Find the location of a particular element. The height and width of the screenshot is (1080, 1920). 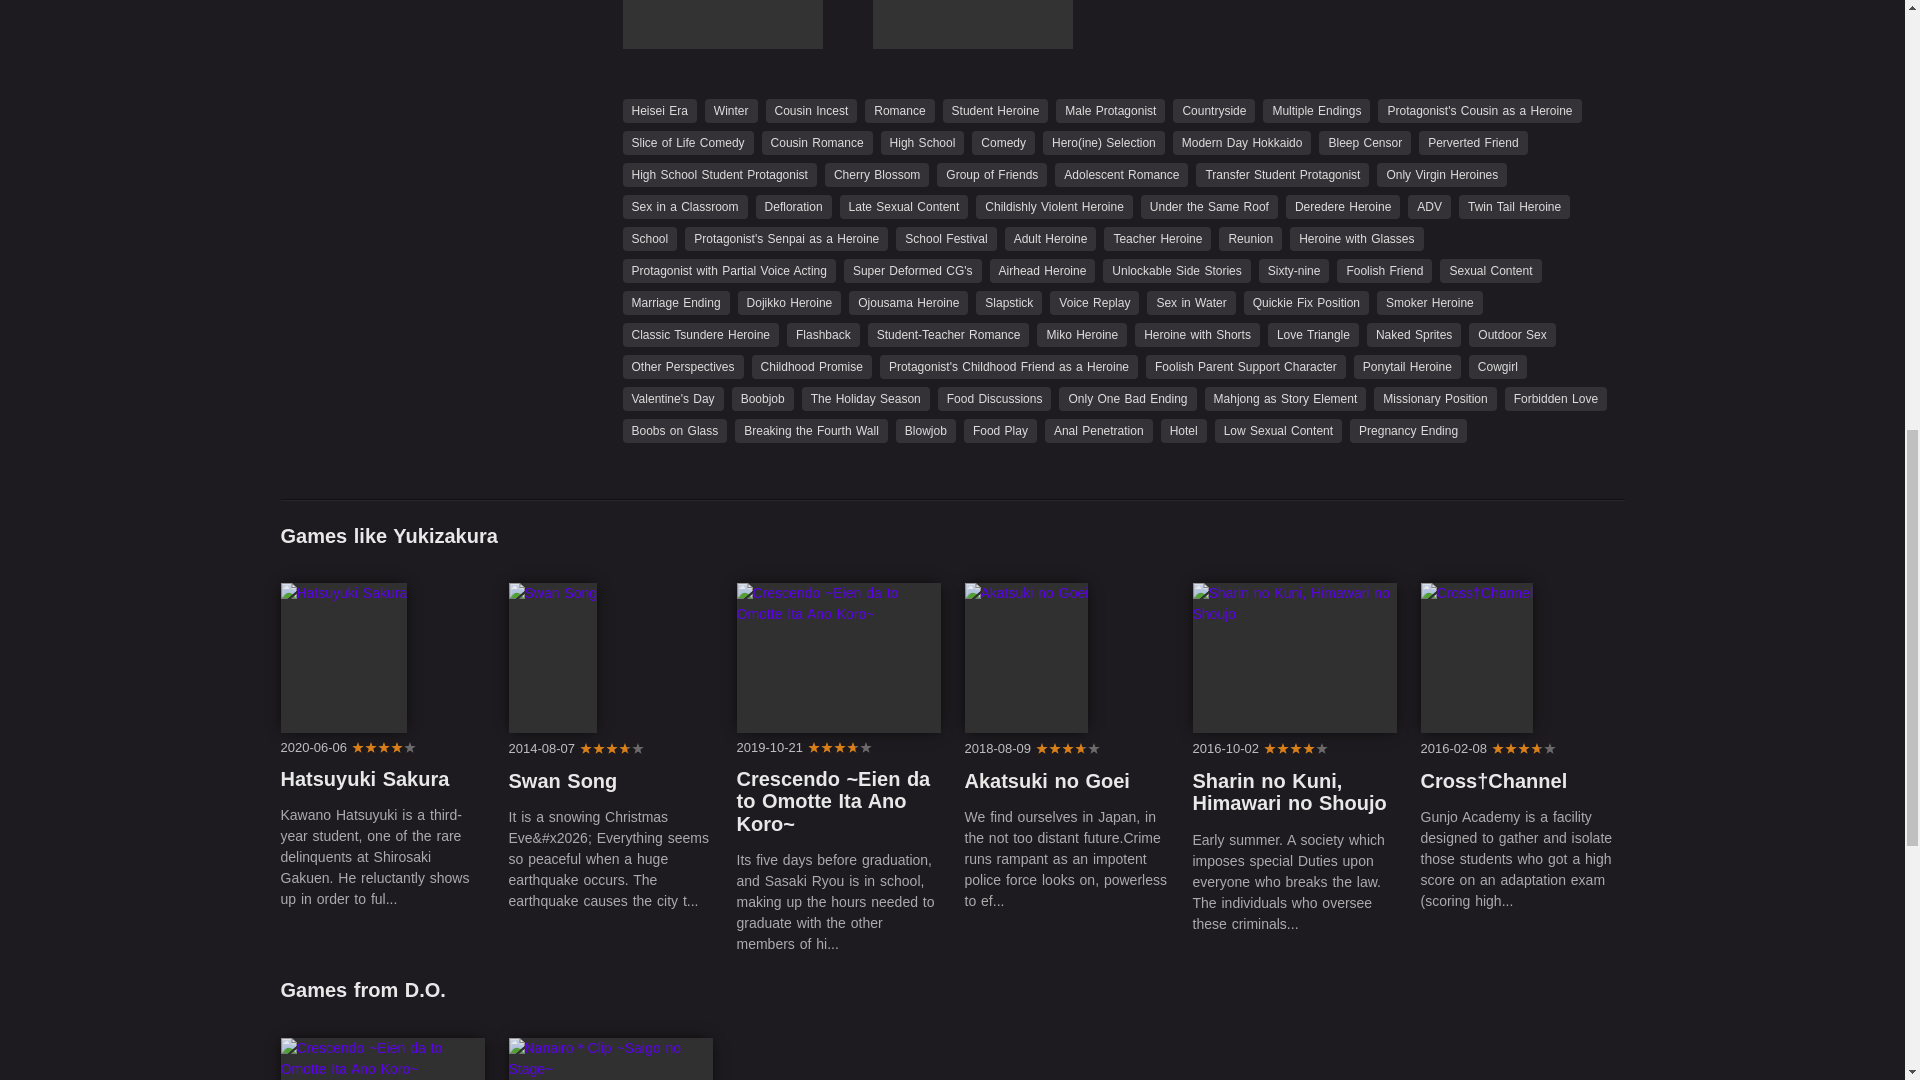

Yukizakura screenshot is located at coordinates (722, 24).